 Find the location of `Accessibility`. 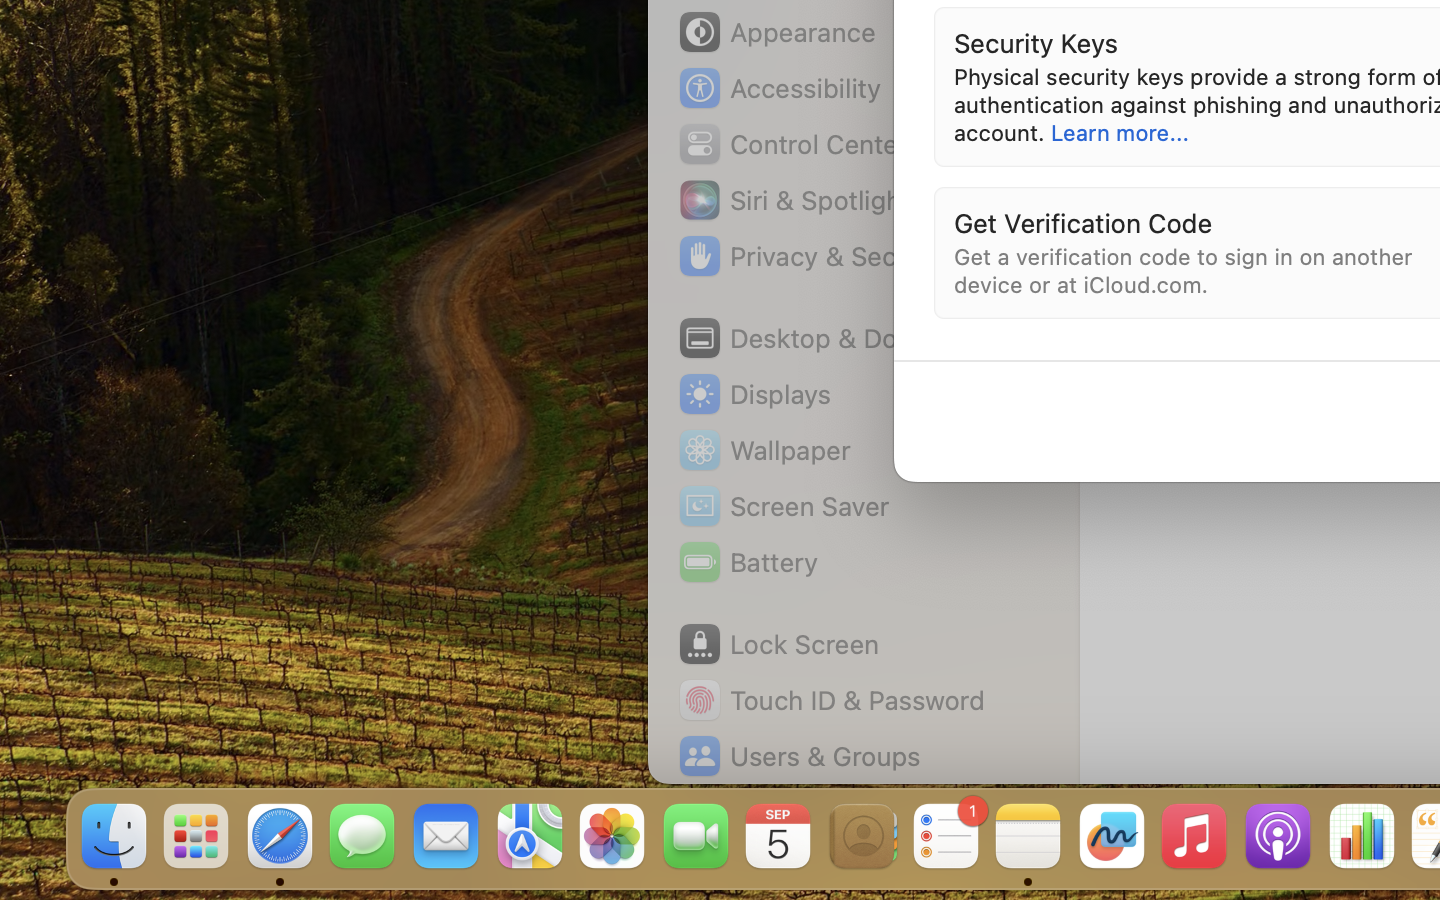

Accessibility is located at coordinates (779, 88).